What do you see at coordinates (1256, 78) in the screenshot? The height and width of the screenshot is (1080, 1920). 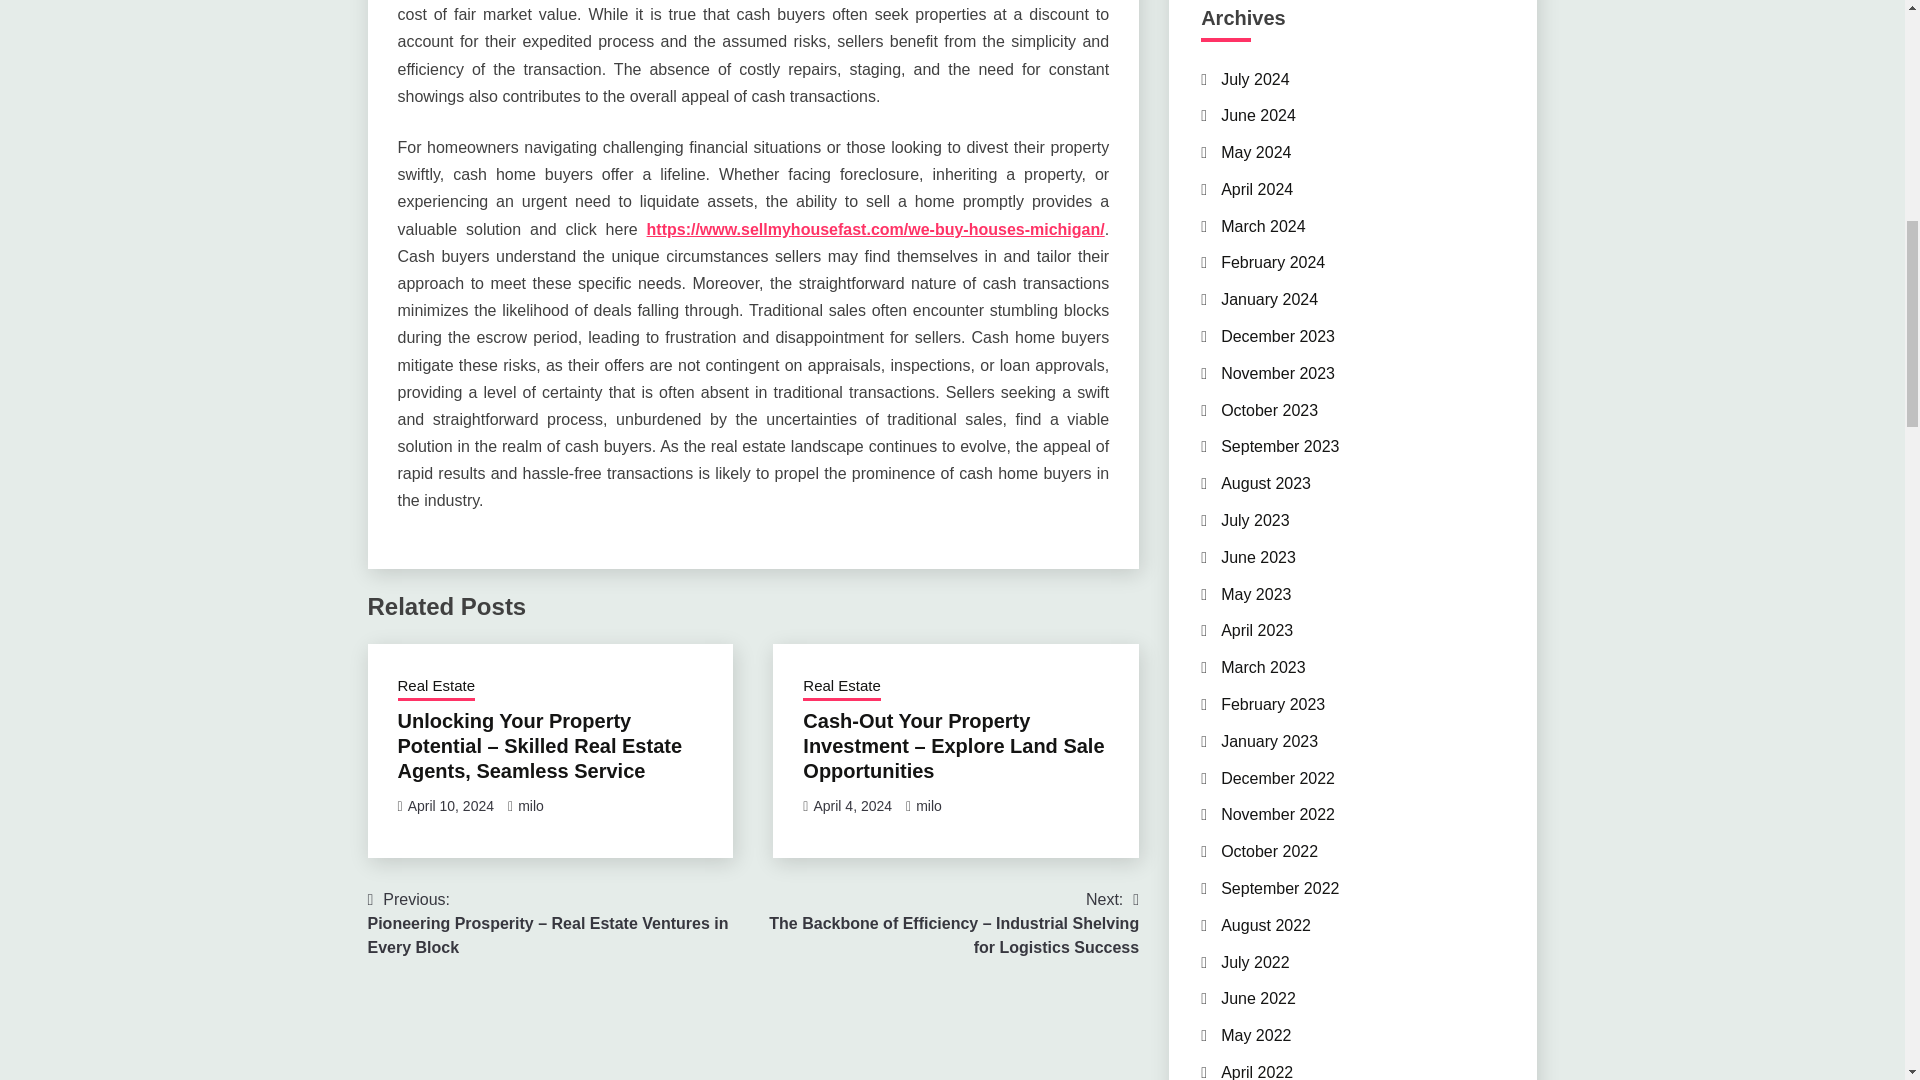 I see `July 2024` at bounding box center [1256, 78].